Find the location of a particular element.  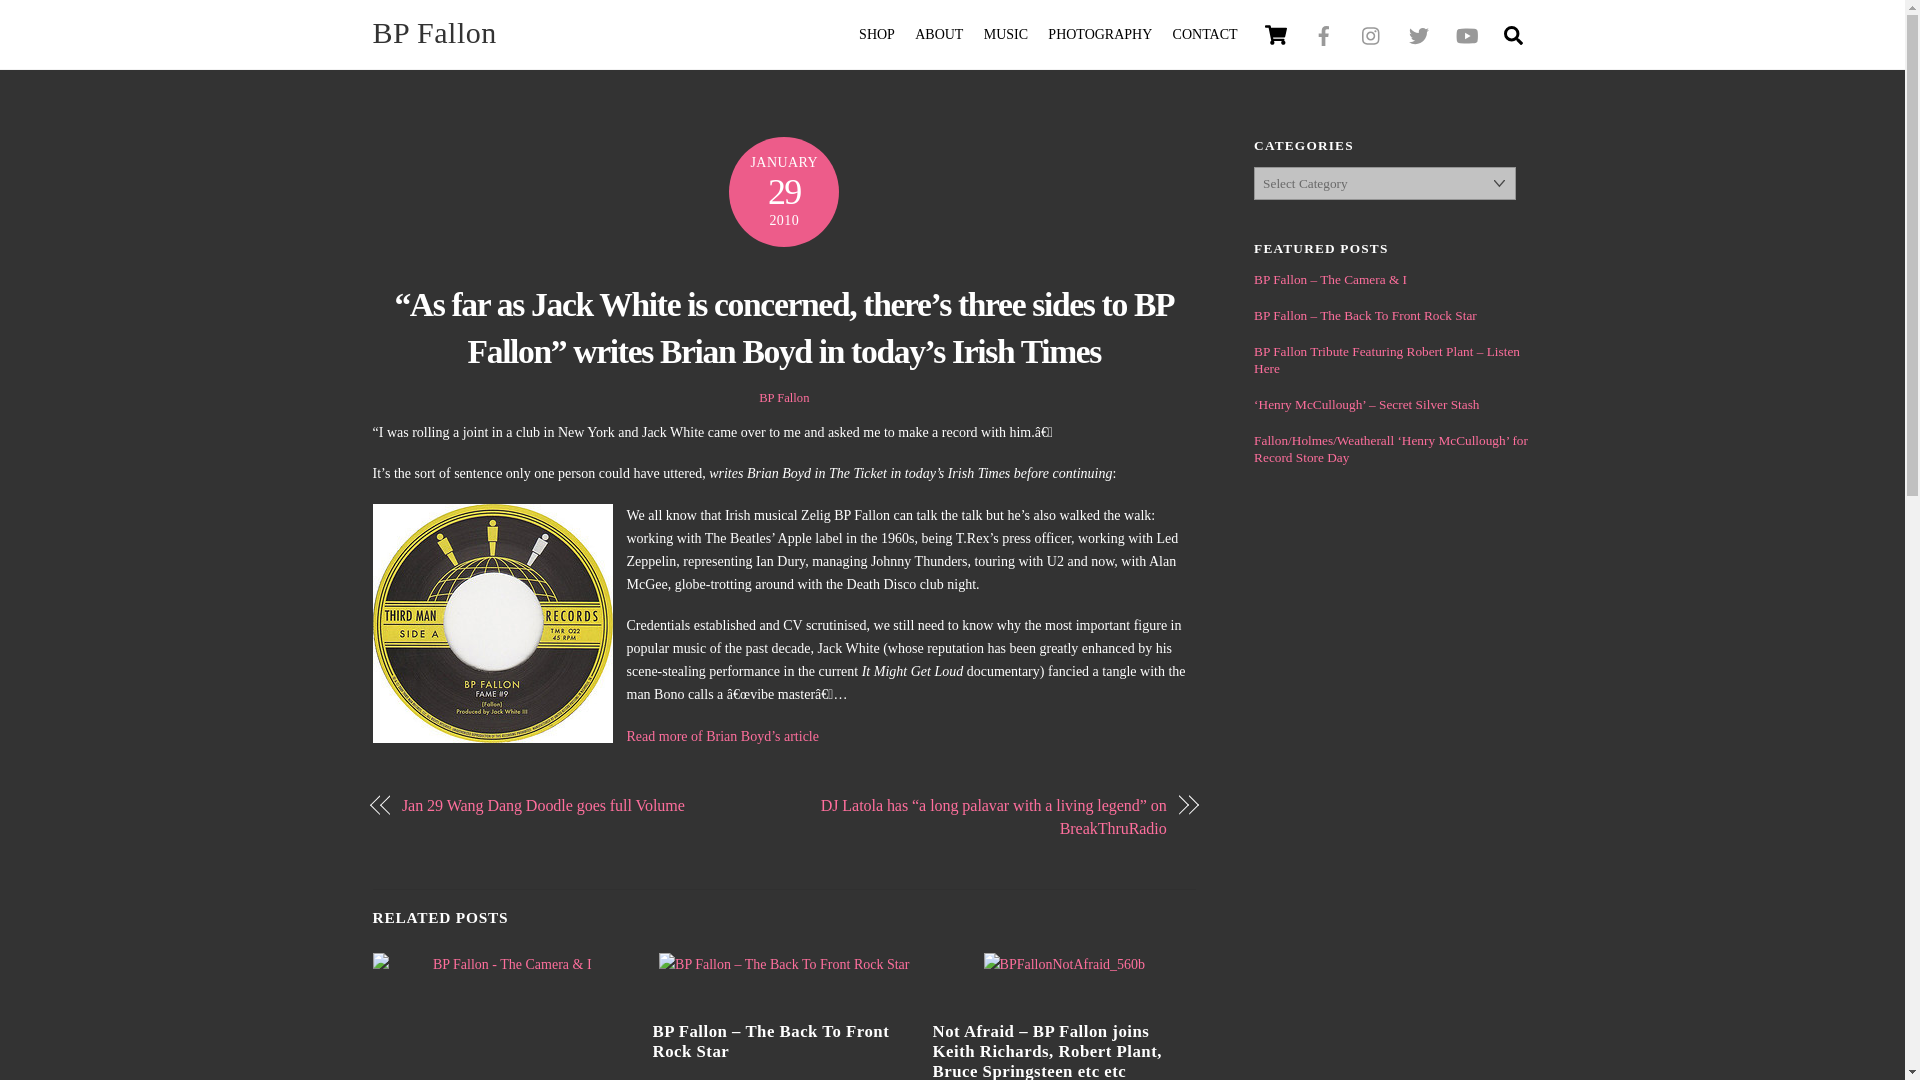

MUSIC is located at coordinates (1006, 35).